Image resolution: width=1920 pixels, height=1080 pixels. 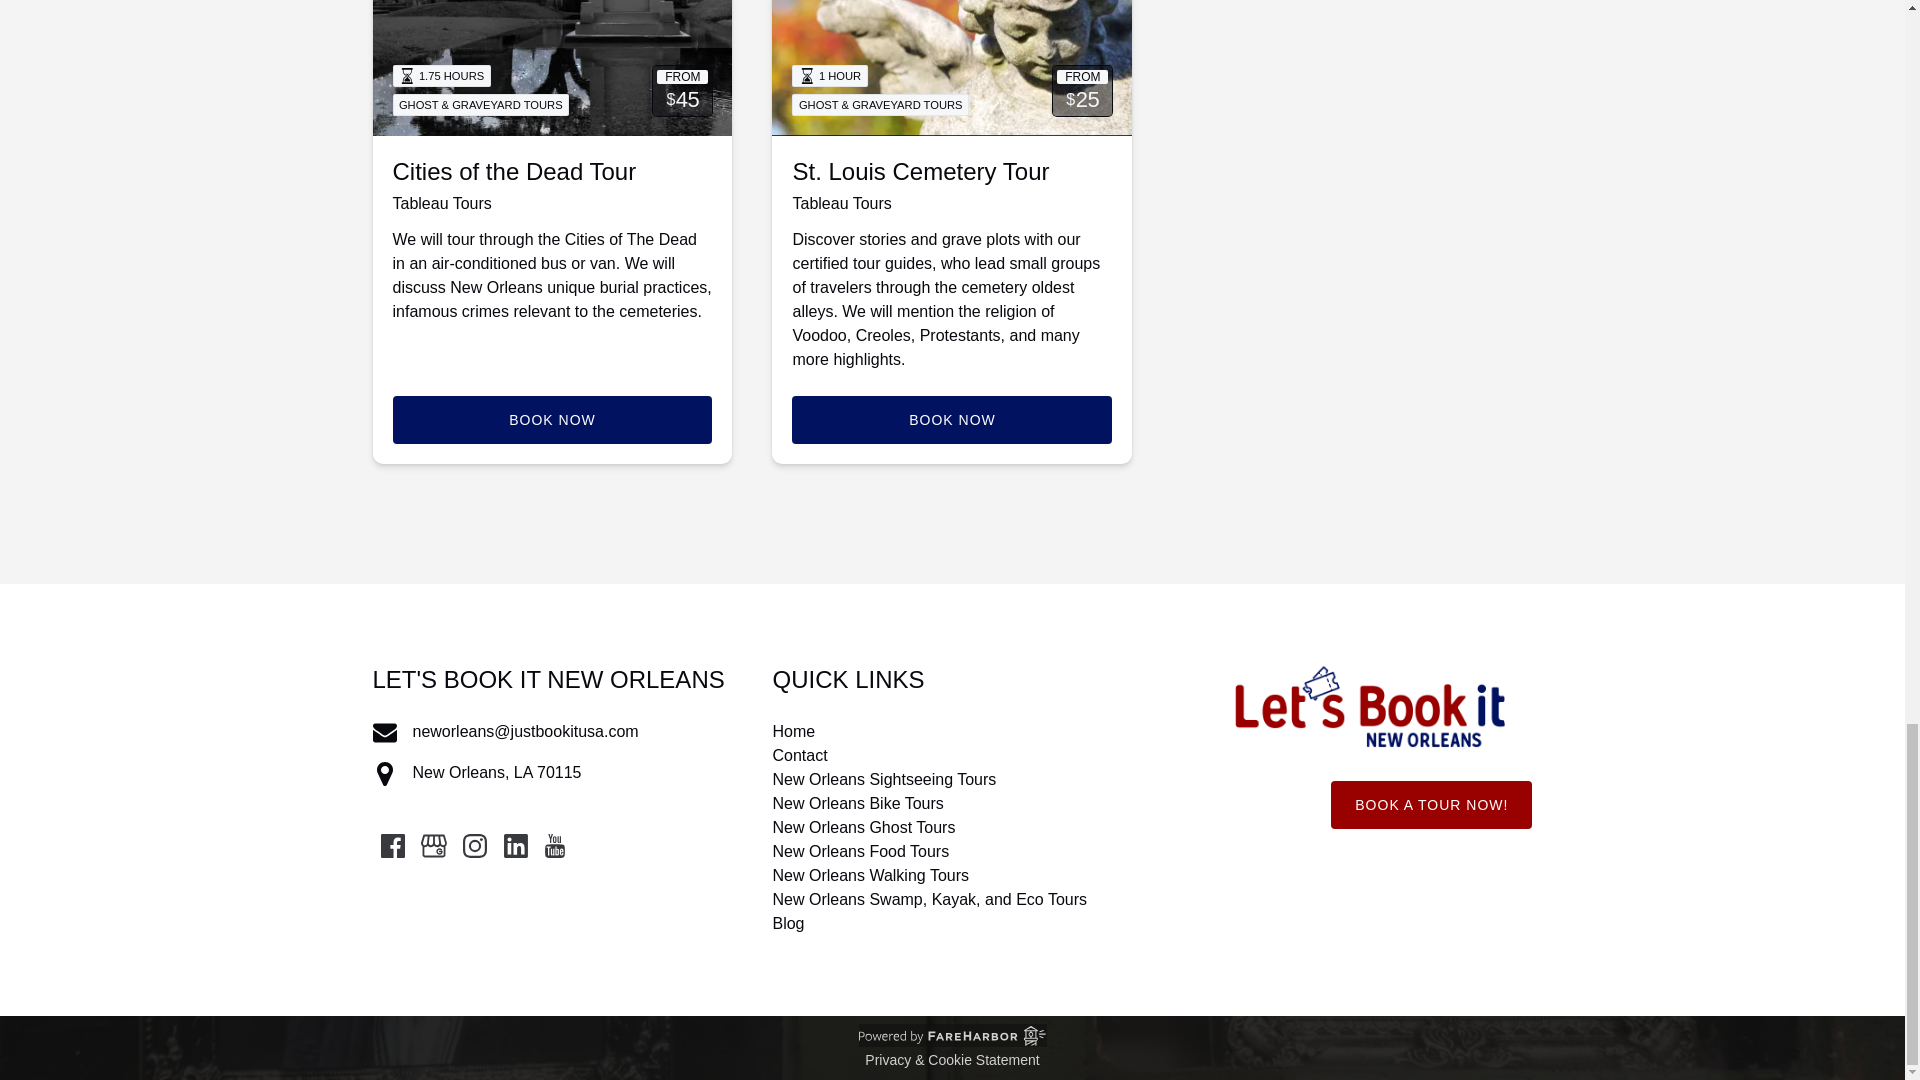 What do you see at coordinates (384, 774) in the screenshot?
I see `Map Marker` at bounding box center [384, 774].